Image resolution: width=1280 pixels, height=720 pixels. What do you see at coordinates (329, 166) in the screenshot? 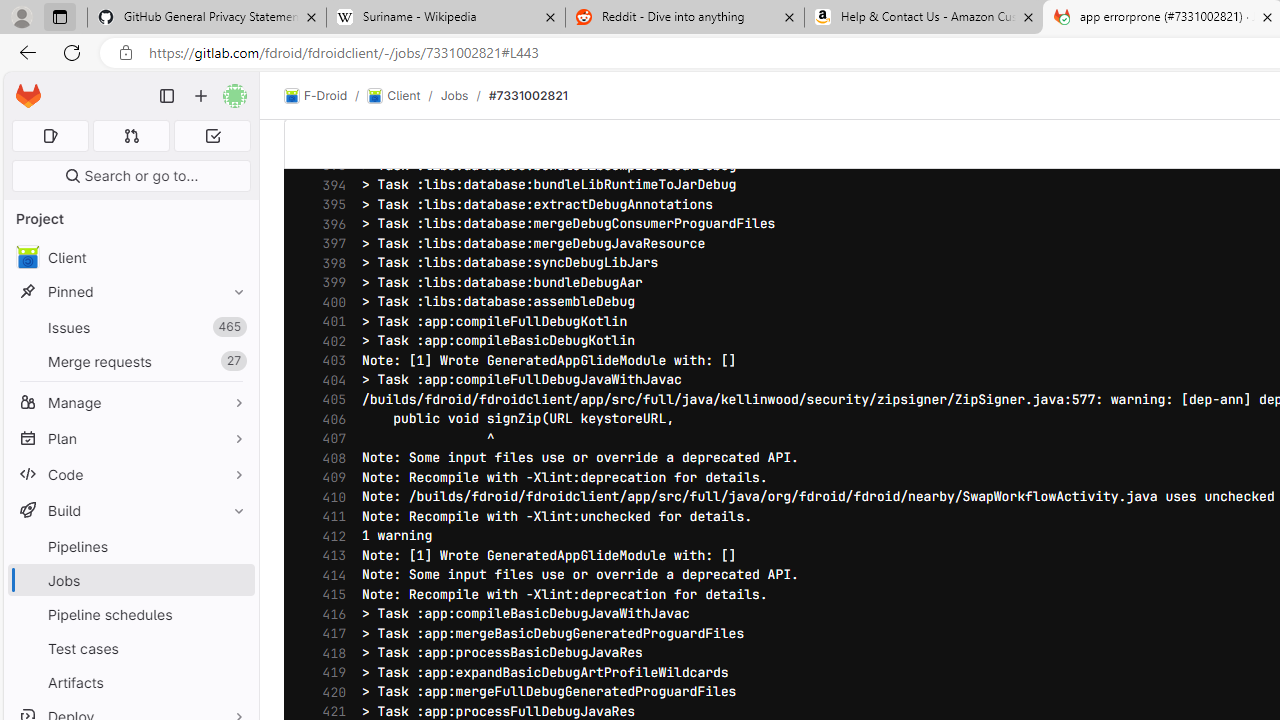
I see `393` at bounding box center [329, 166].